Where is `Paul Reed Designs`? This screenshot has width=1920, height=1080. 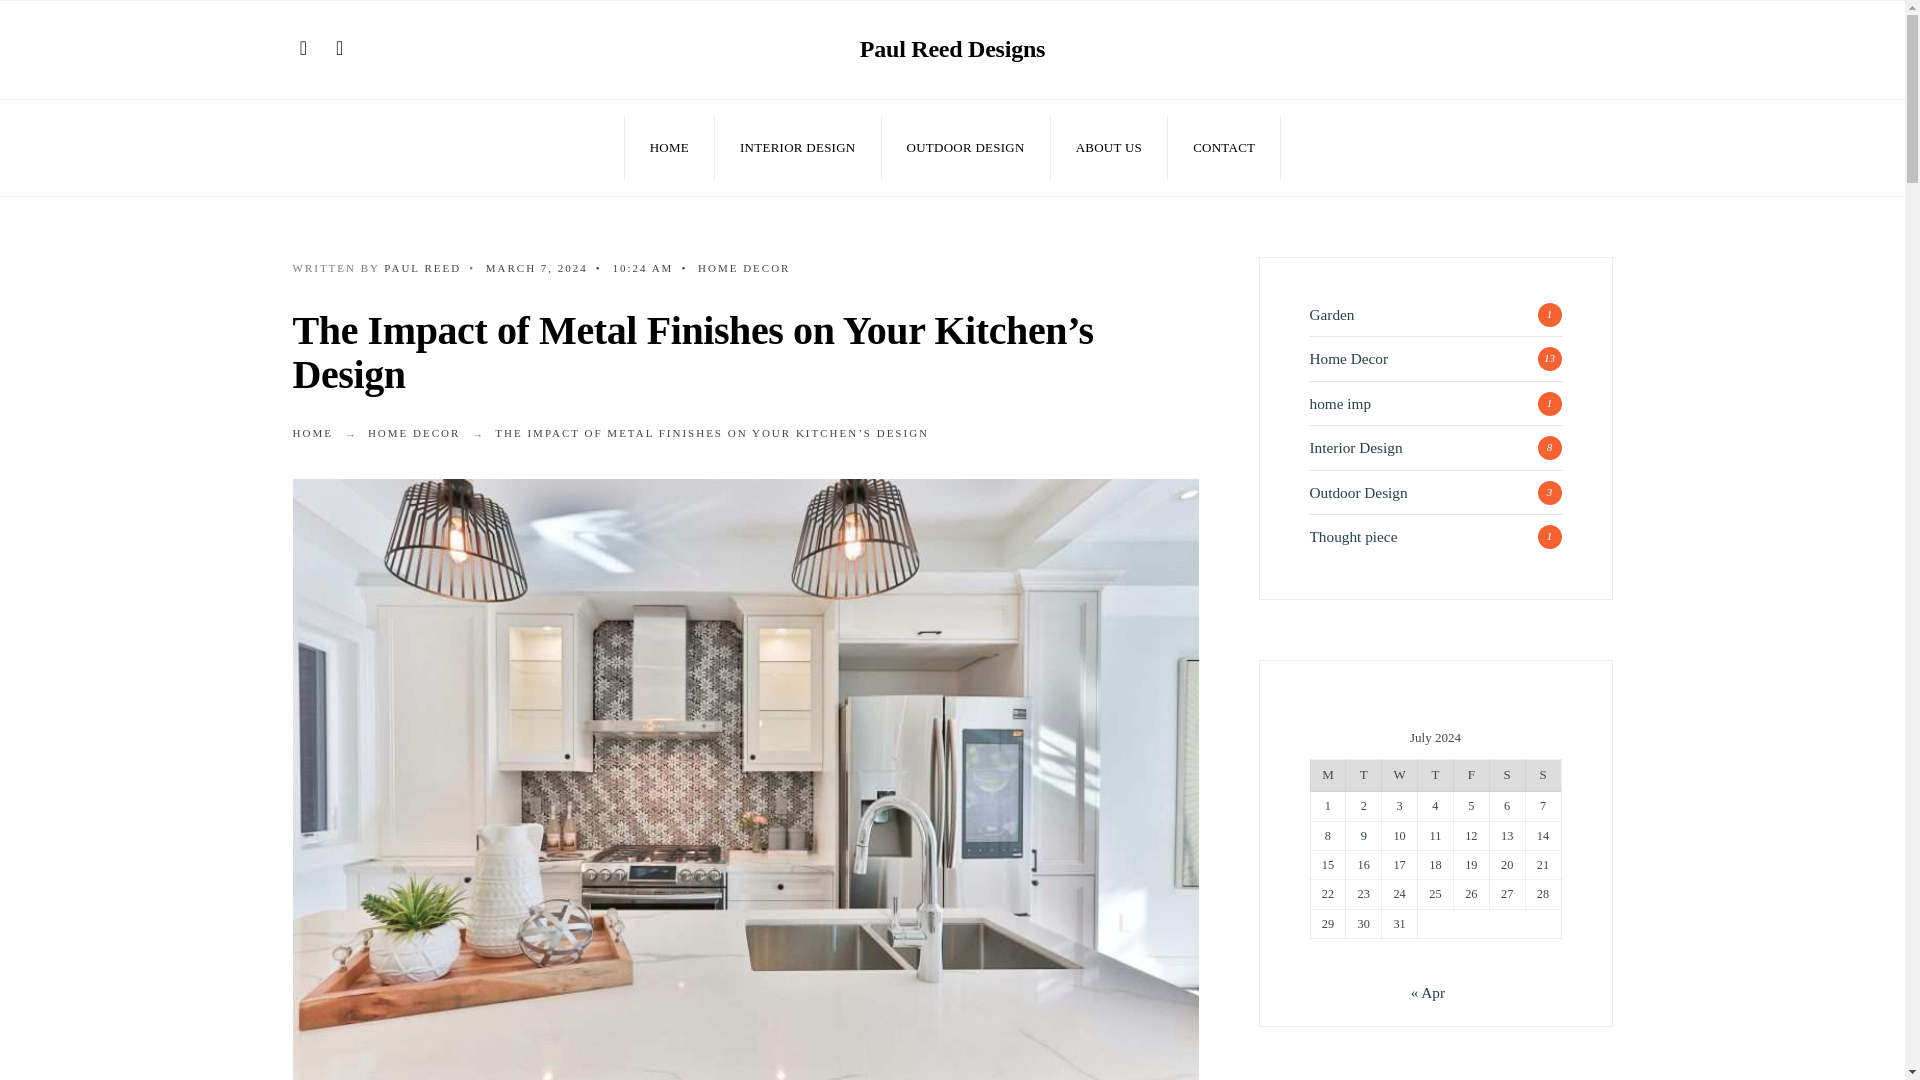
Paul Reed Designs is located at coordinates (952, 48).